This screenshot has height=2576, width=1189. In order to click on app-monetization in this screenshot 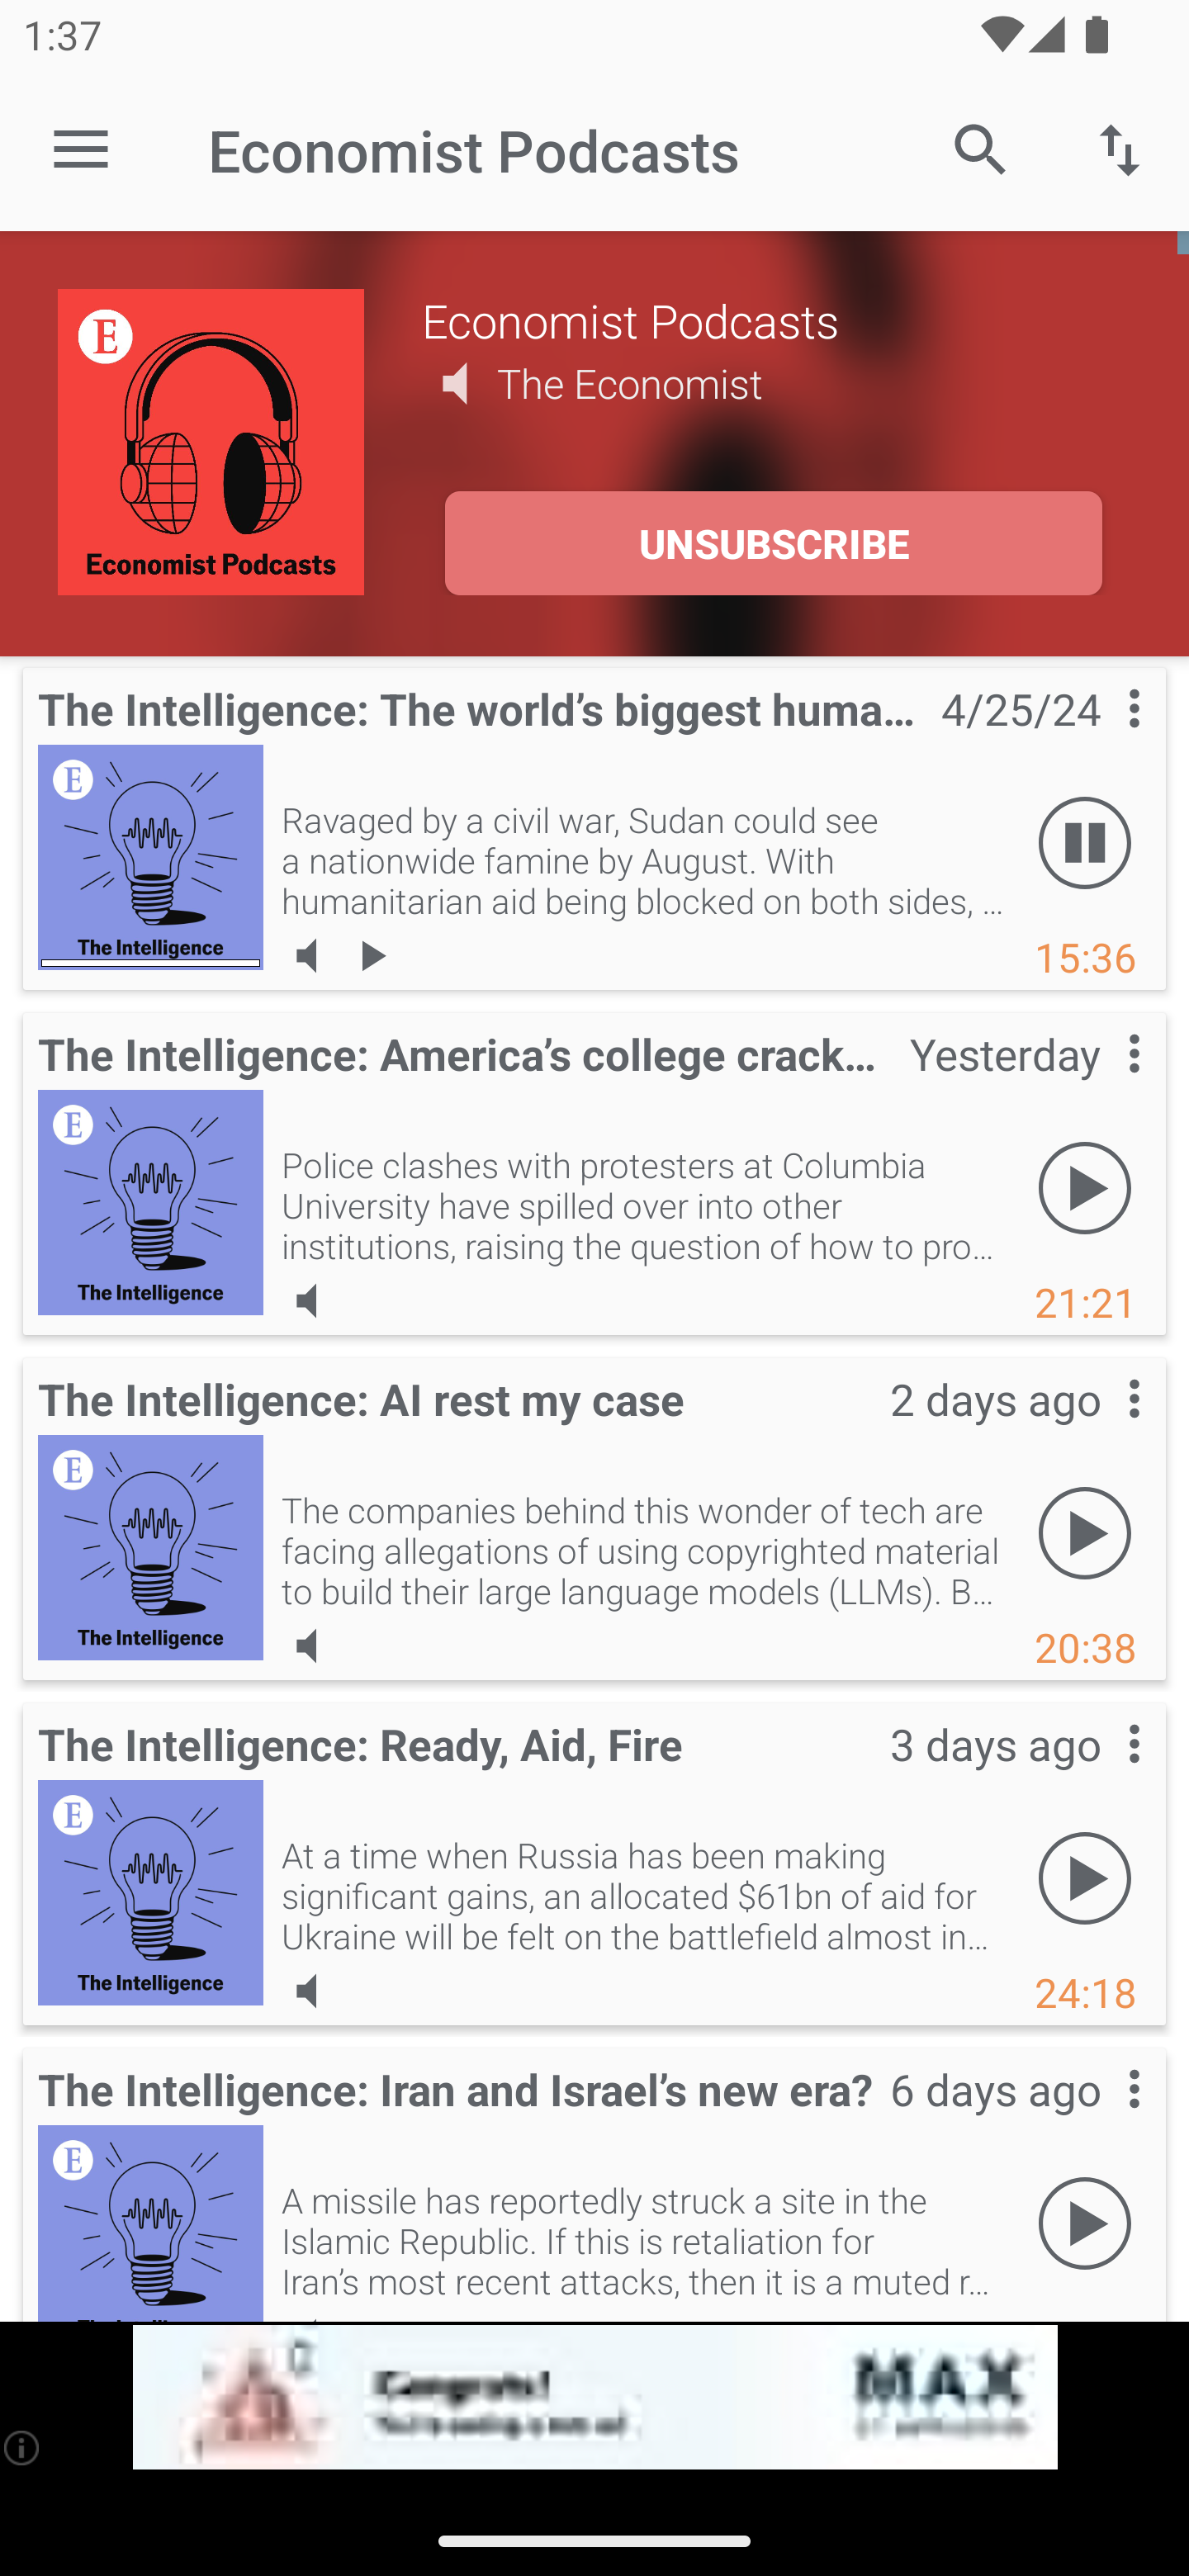, I will do `click(594, 2398)`.